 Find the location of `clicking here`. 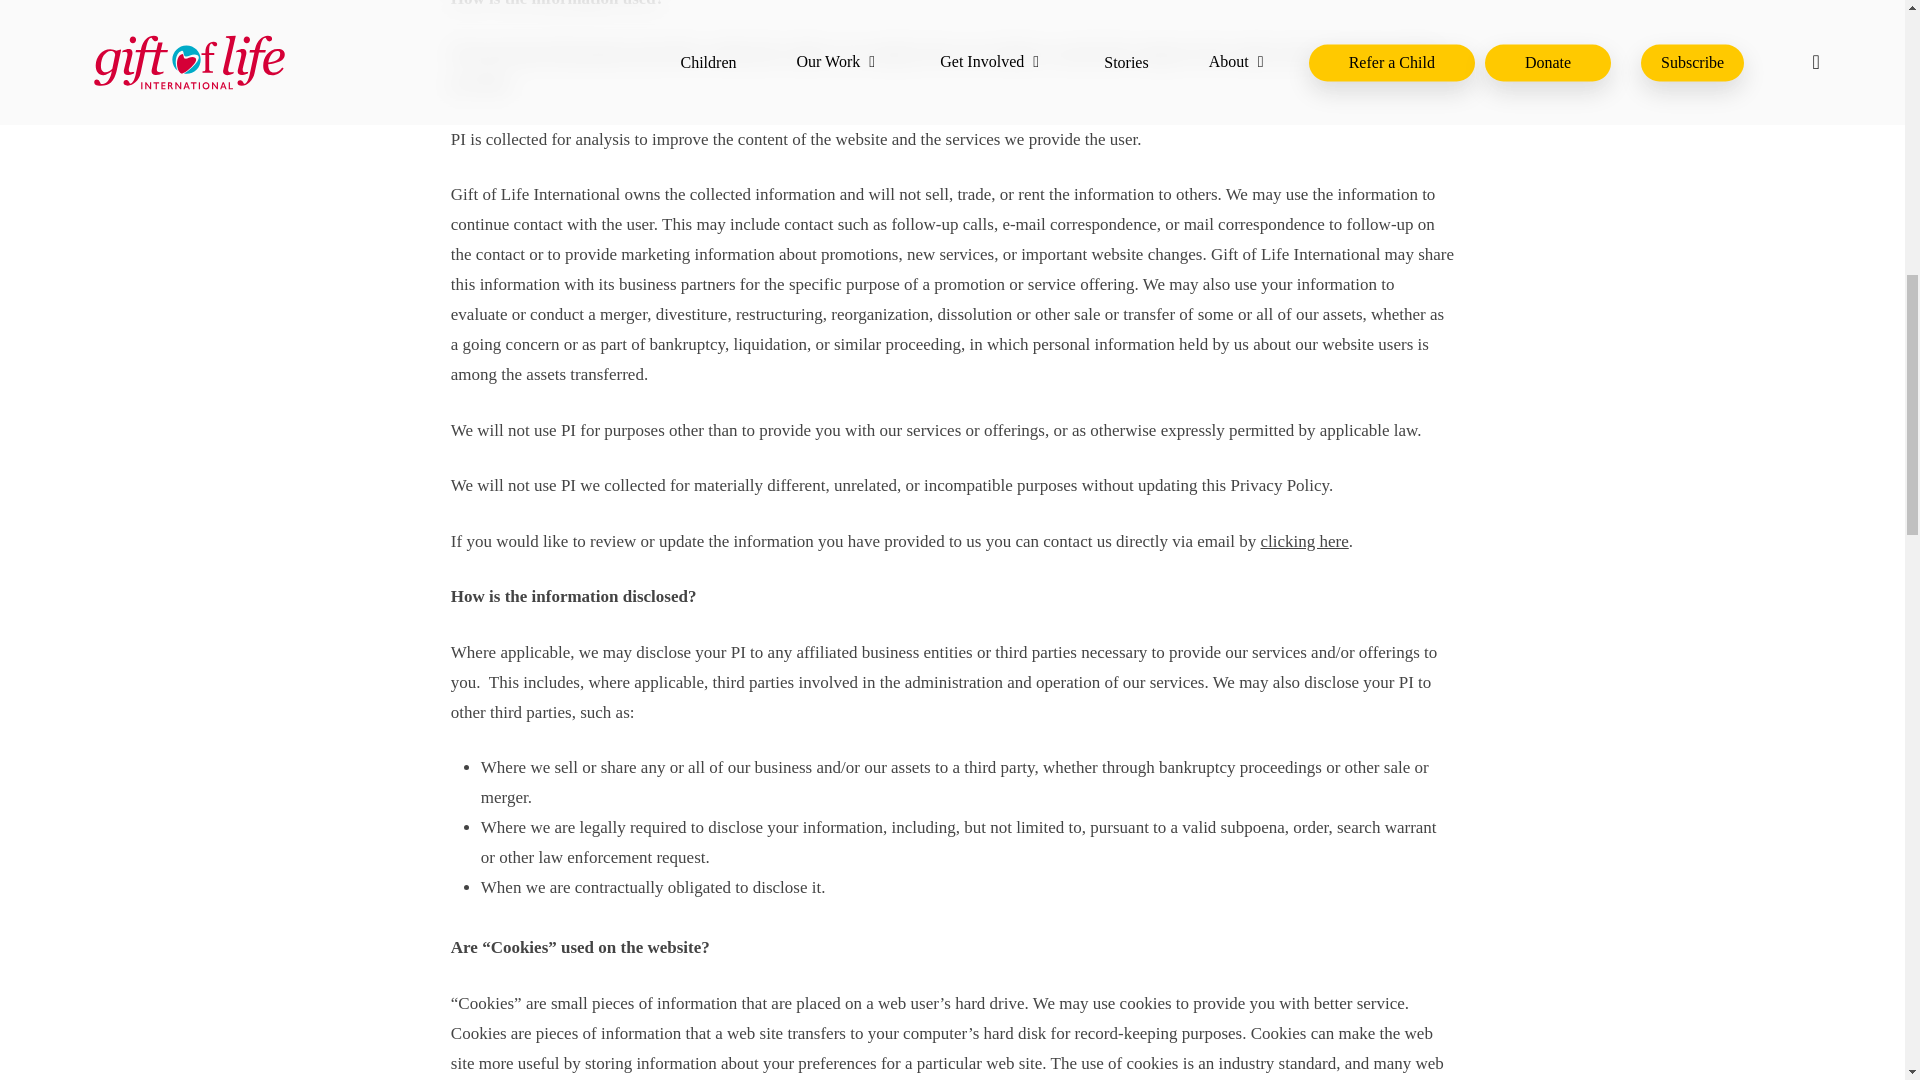

clicking here is located at coordinates (1303, 541).